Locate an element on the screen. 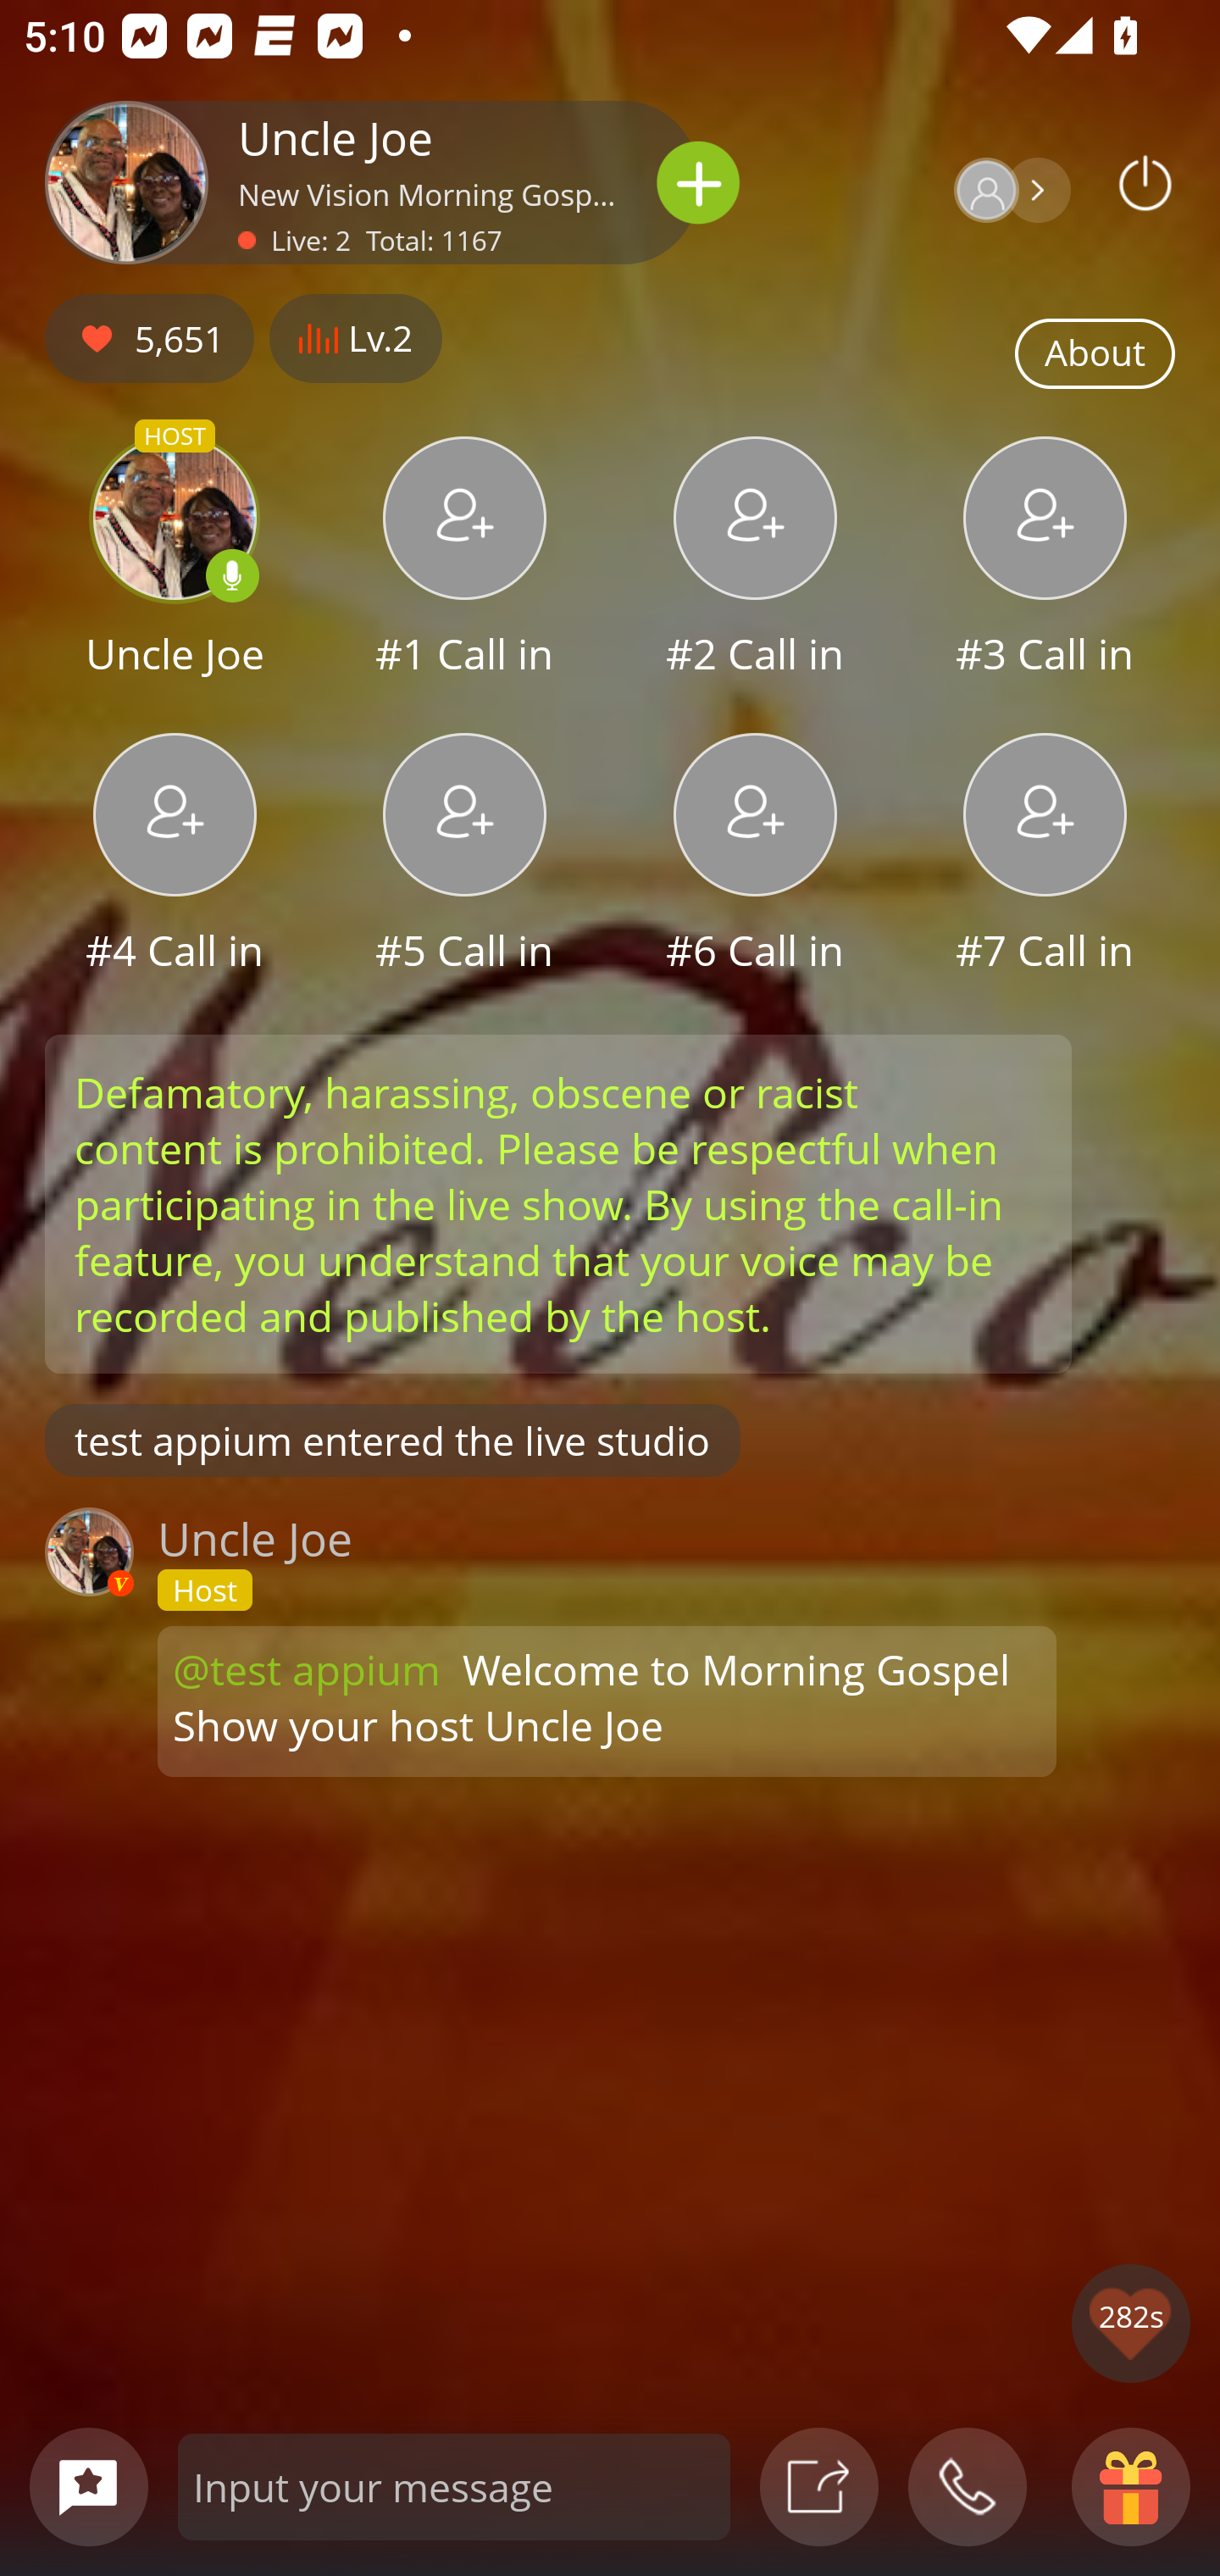 The image size is (1220, 2576). #5 Call in is located at coordinates (464, 856).